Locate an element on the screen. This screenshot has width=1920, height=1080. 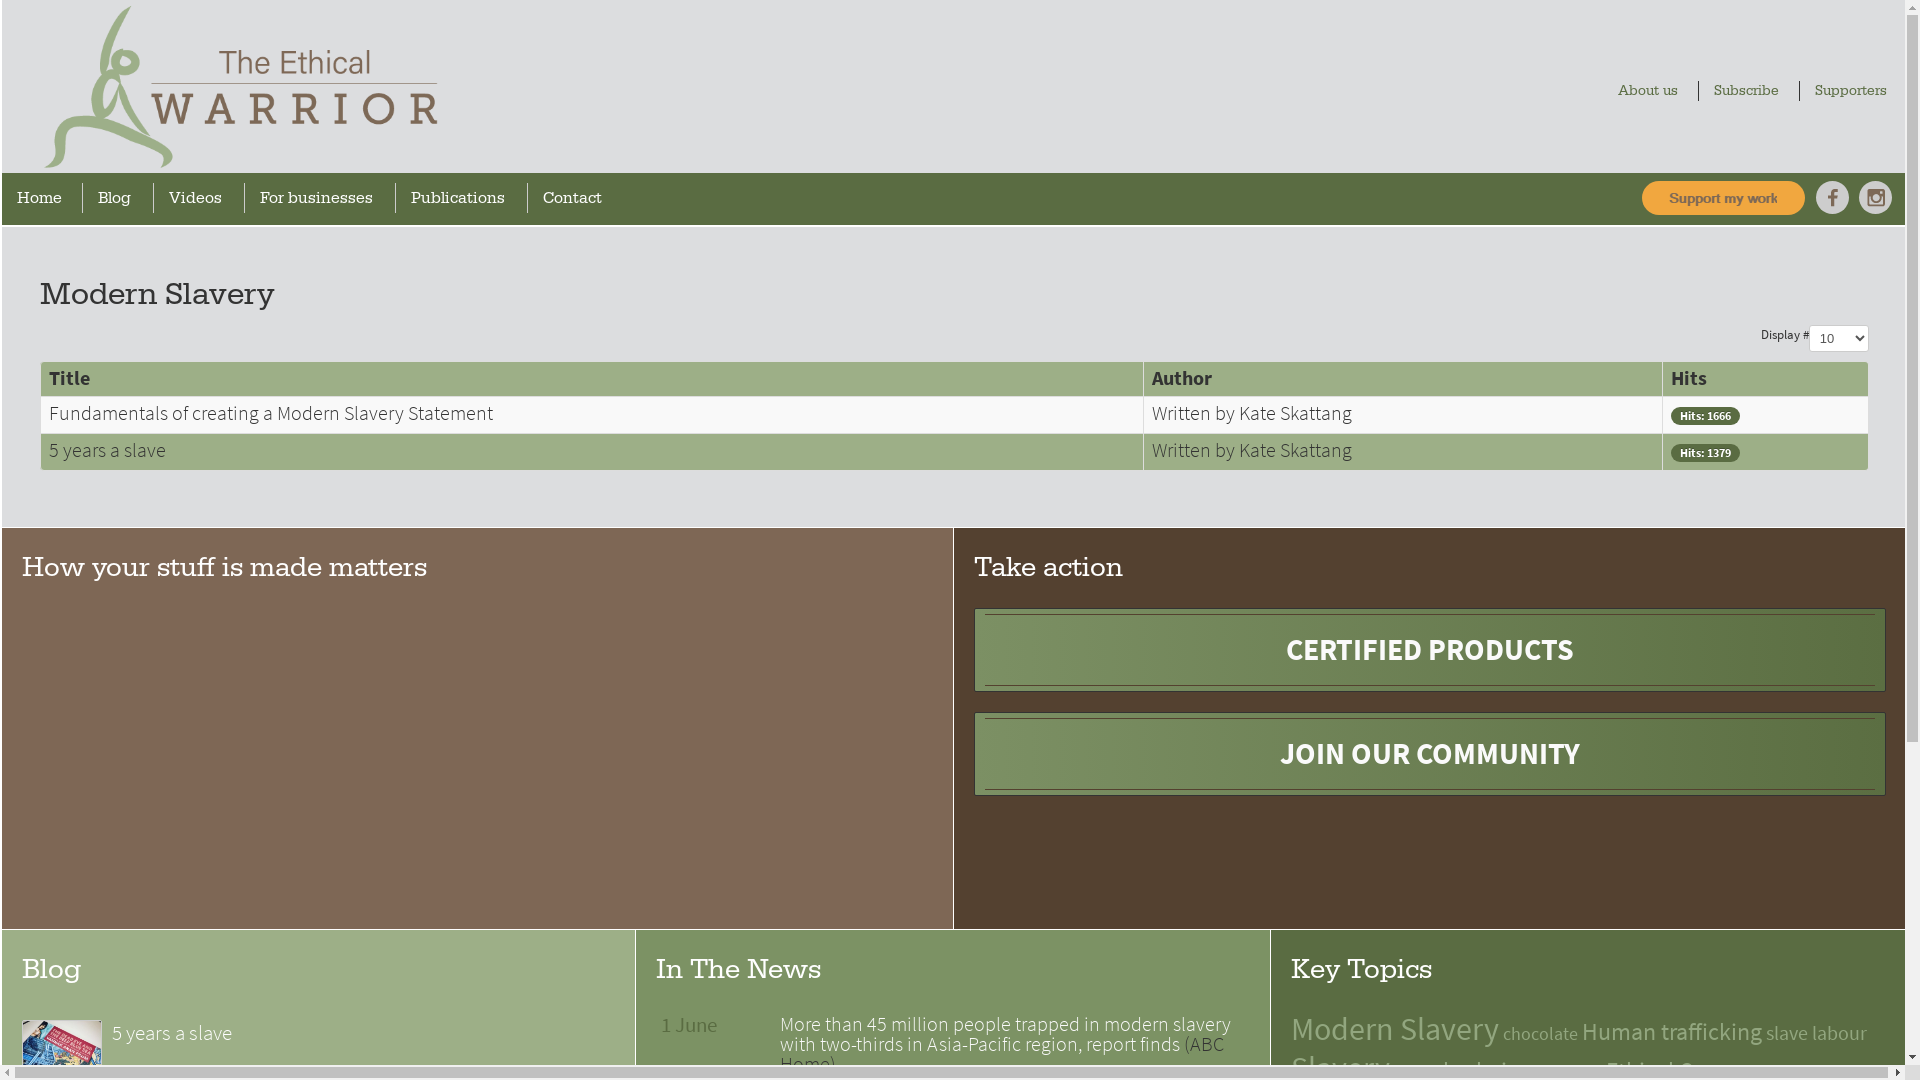
chocolate is located at coordinates (1540, 1034).